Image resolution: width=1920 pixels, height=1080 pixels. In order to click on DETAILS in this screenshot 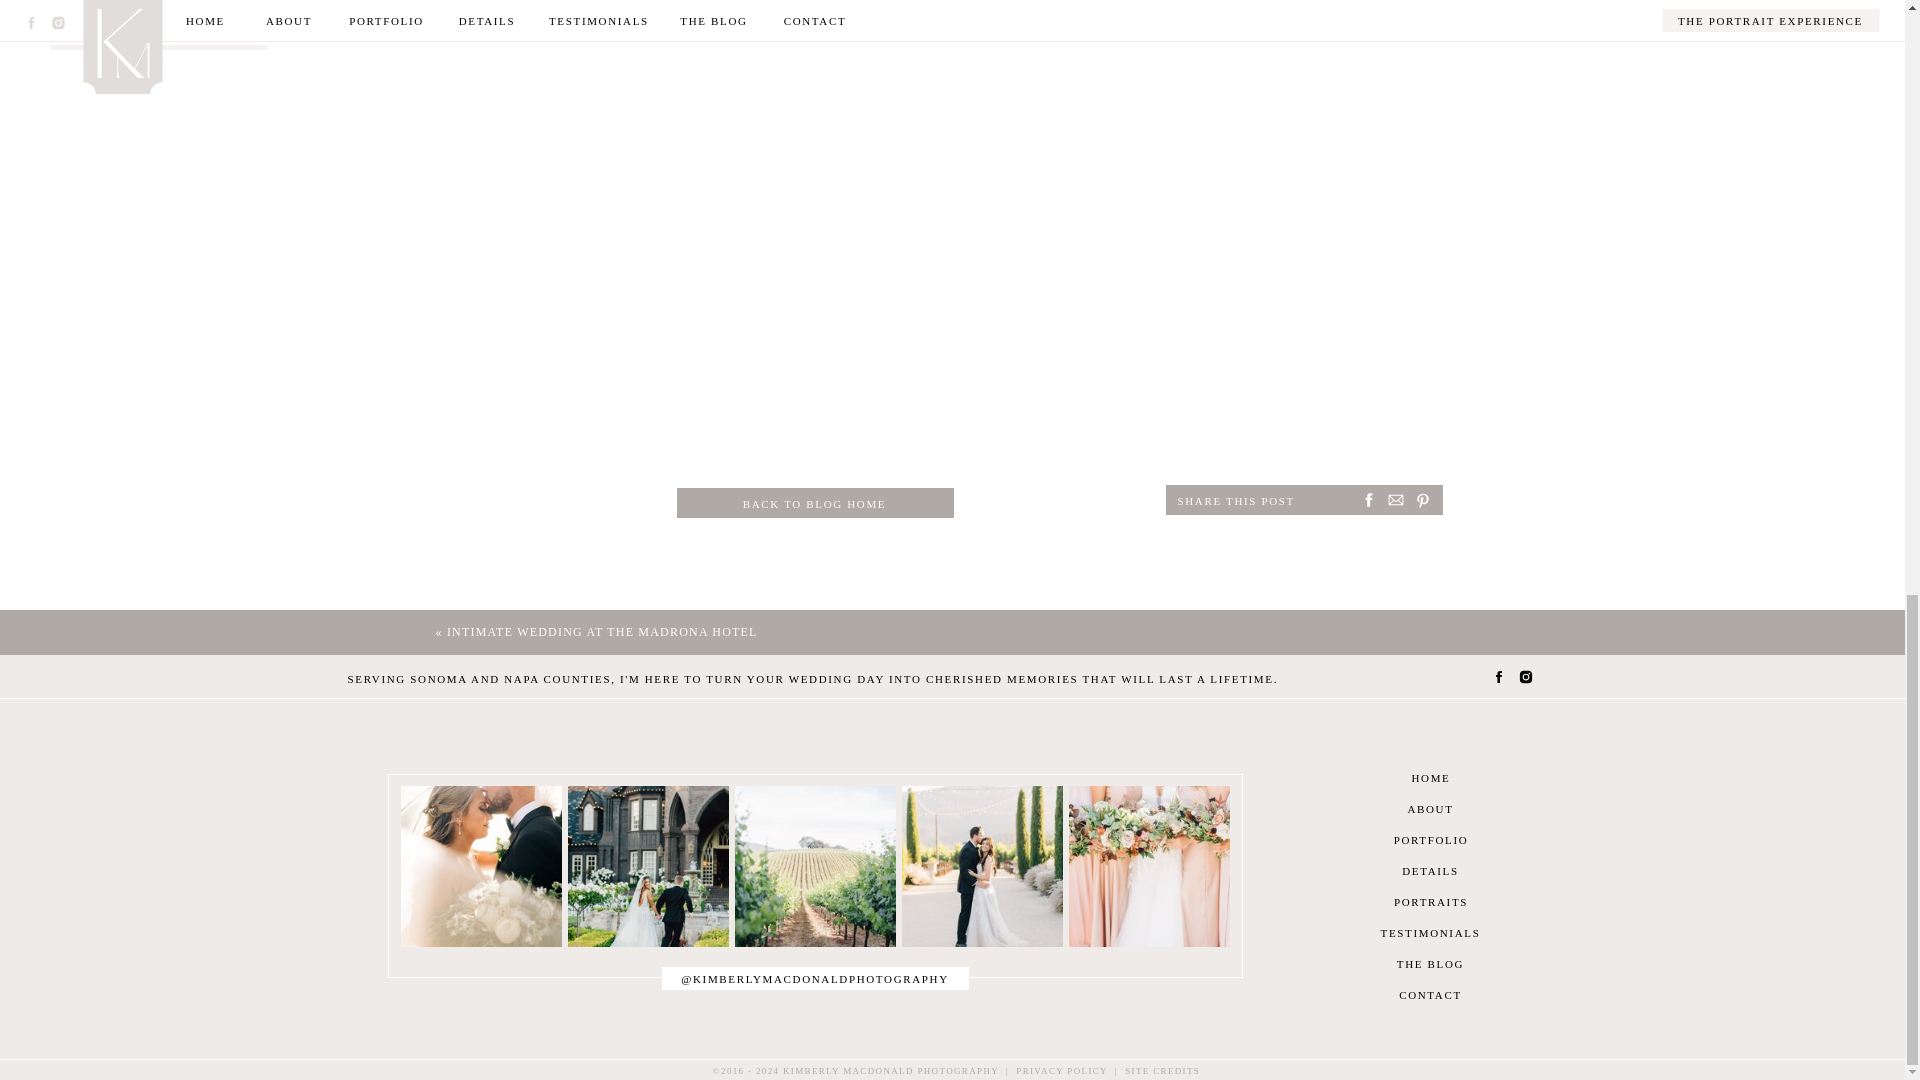, I will do `click(1430, 870)`.